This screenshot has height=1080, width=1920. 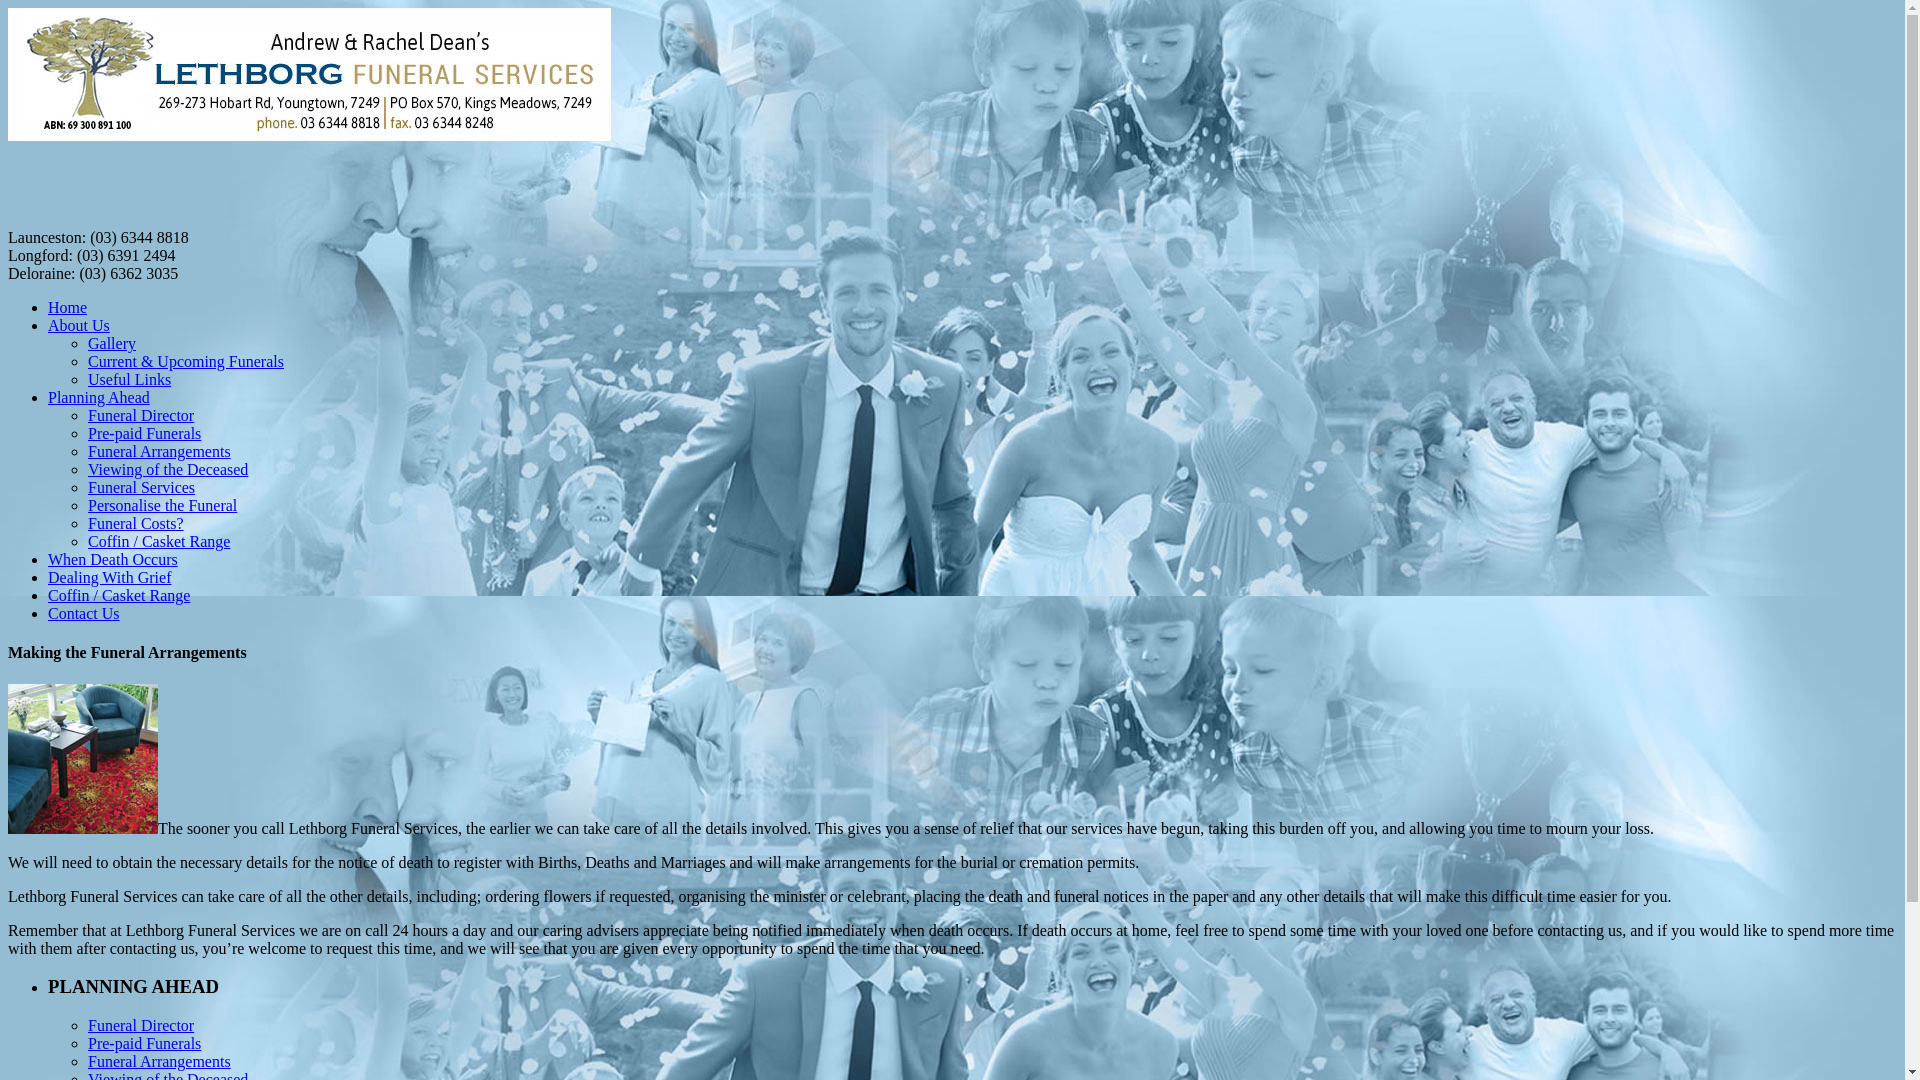 I want to click on Pre-paid Funerals, so click(x=144, y=1044).